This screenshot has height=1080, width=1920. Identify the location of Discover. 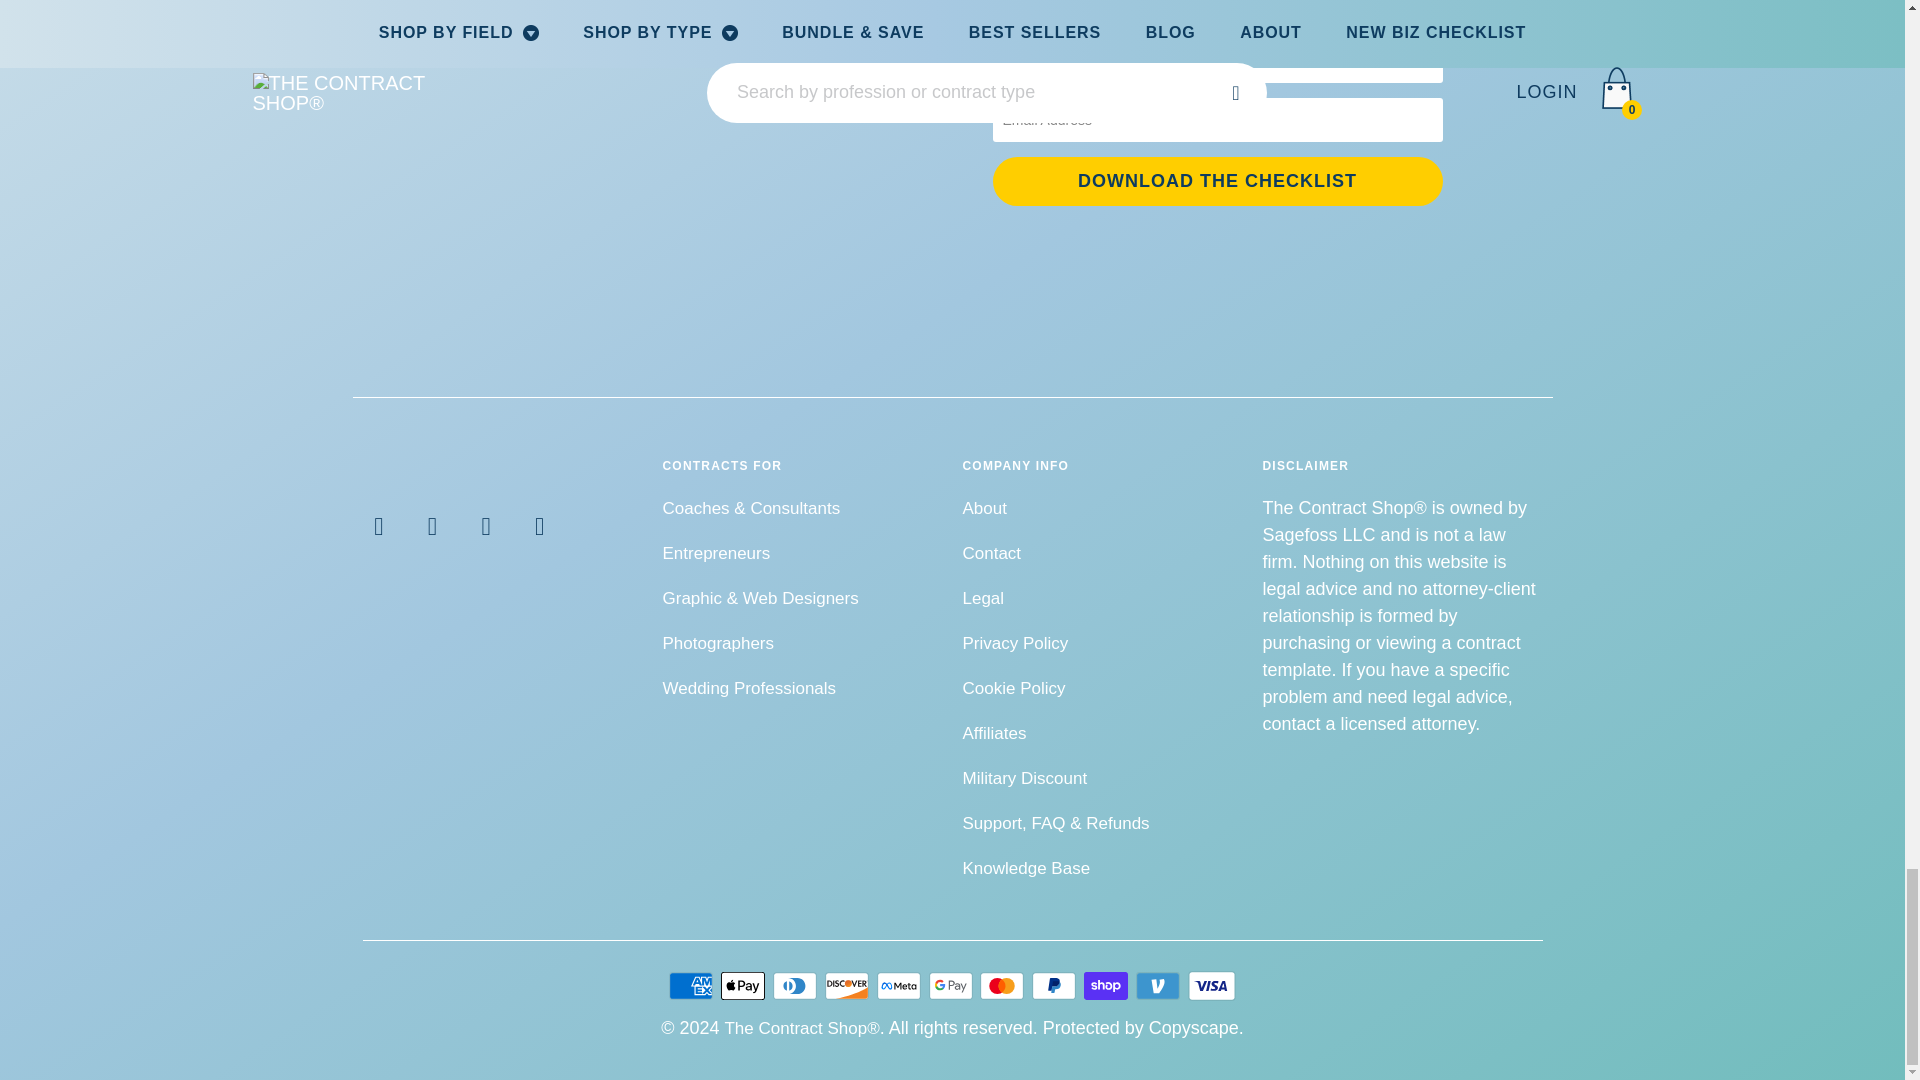
(849, 986).